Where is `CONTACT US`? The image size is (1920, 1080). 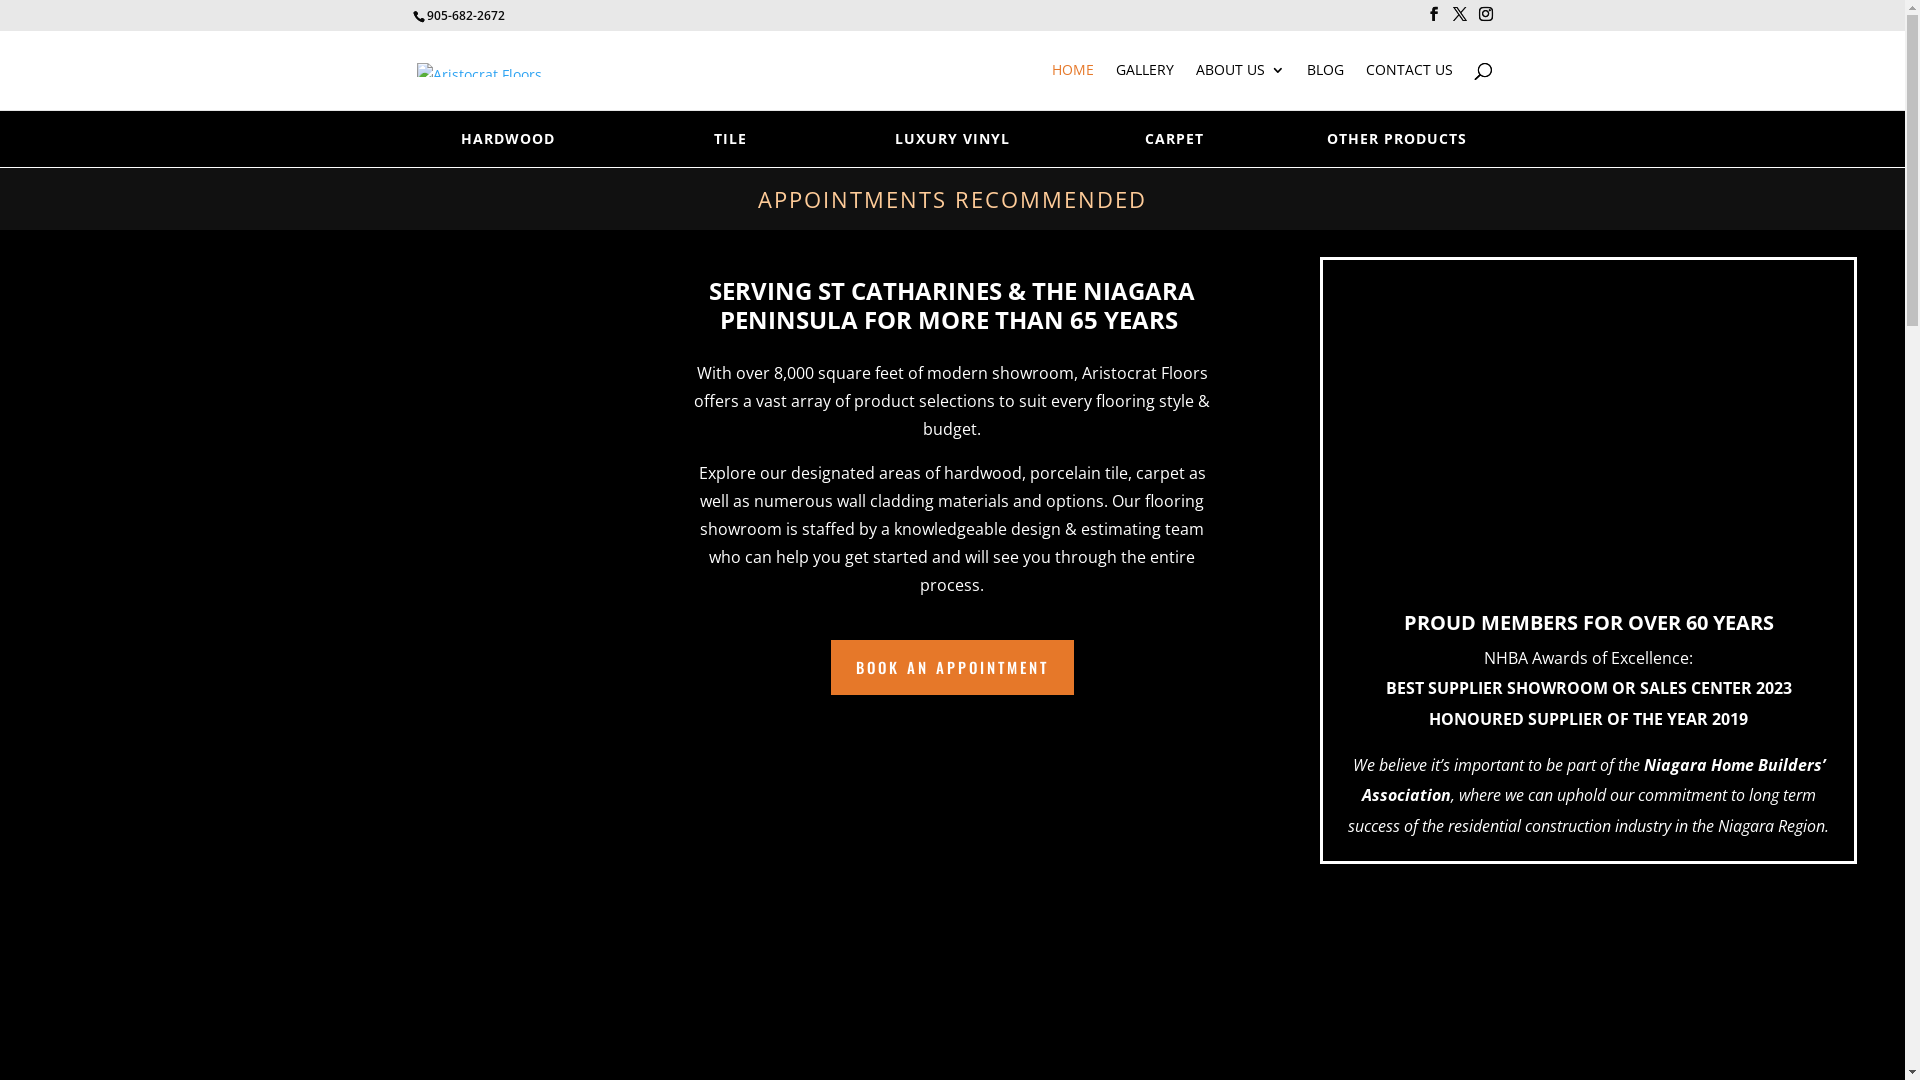 CONTACT US is located at coordinates (1410, 86).